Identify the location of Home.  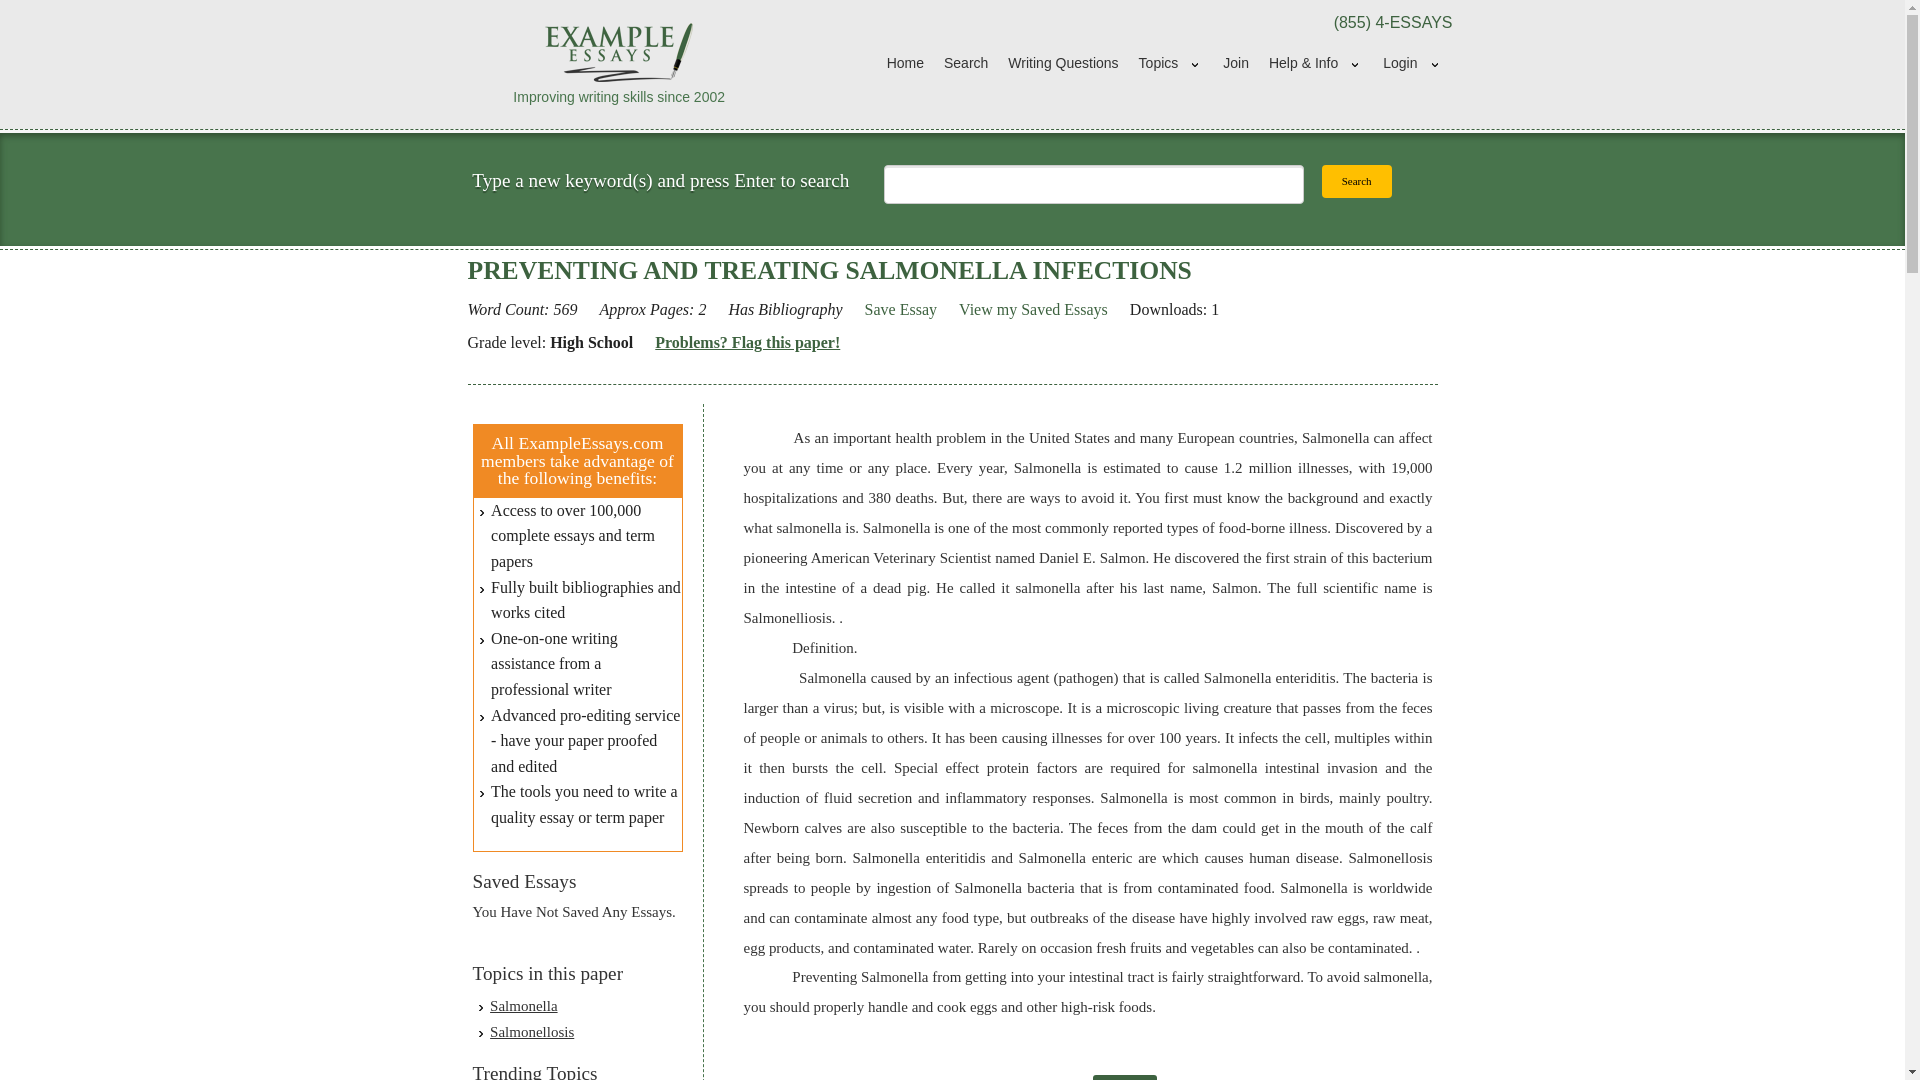
(905, 64).